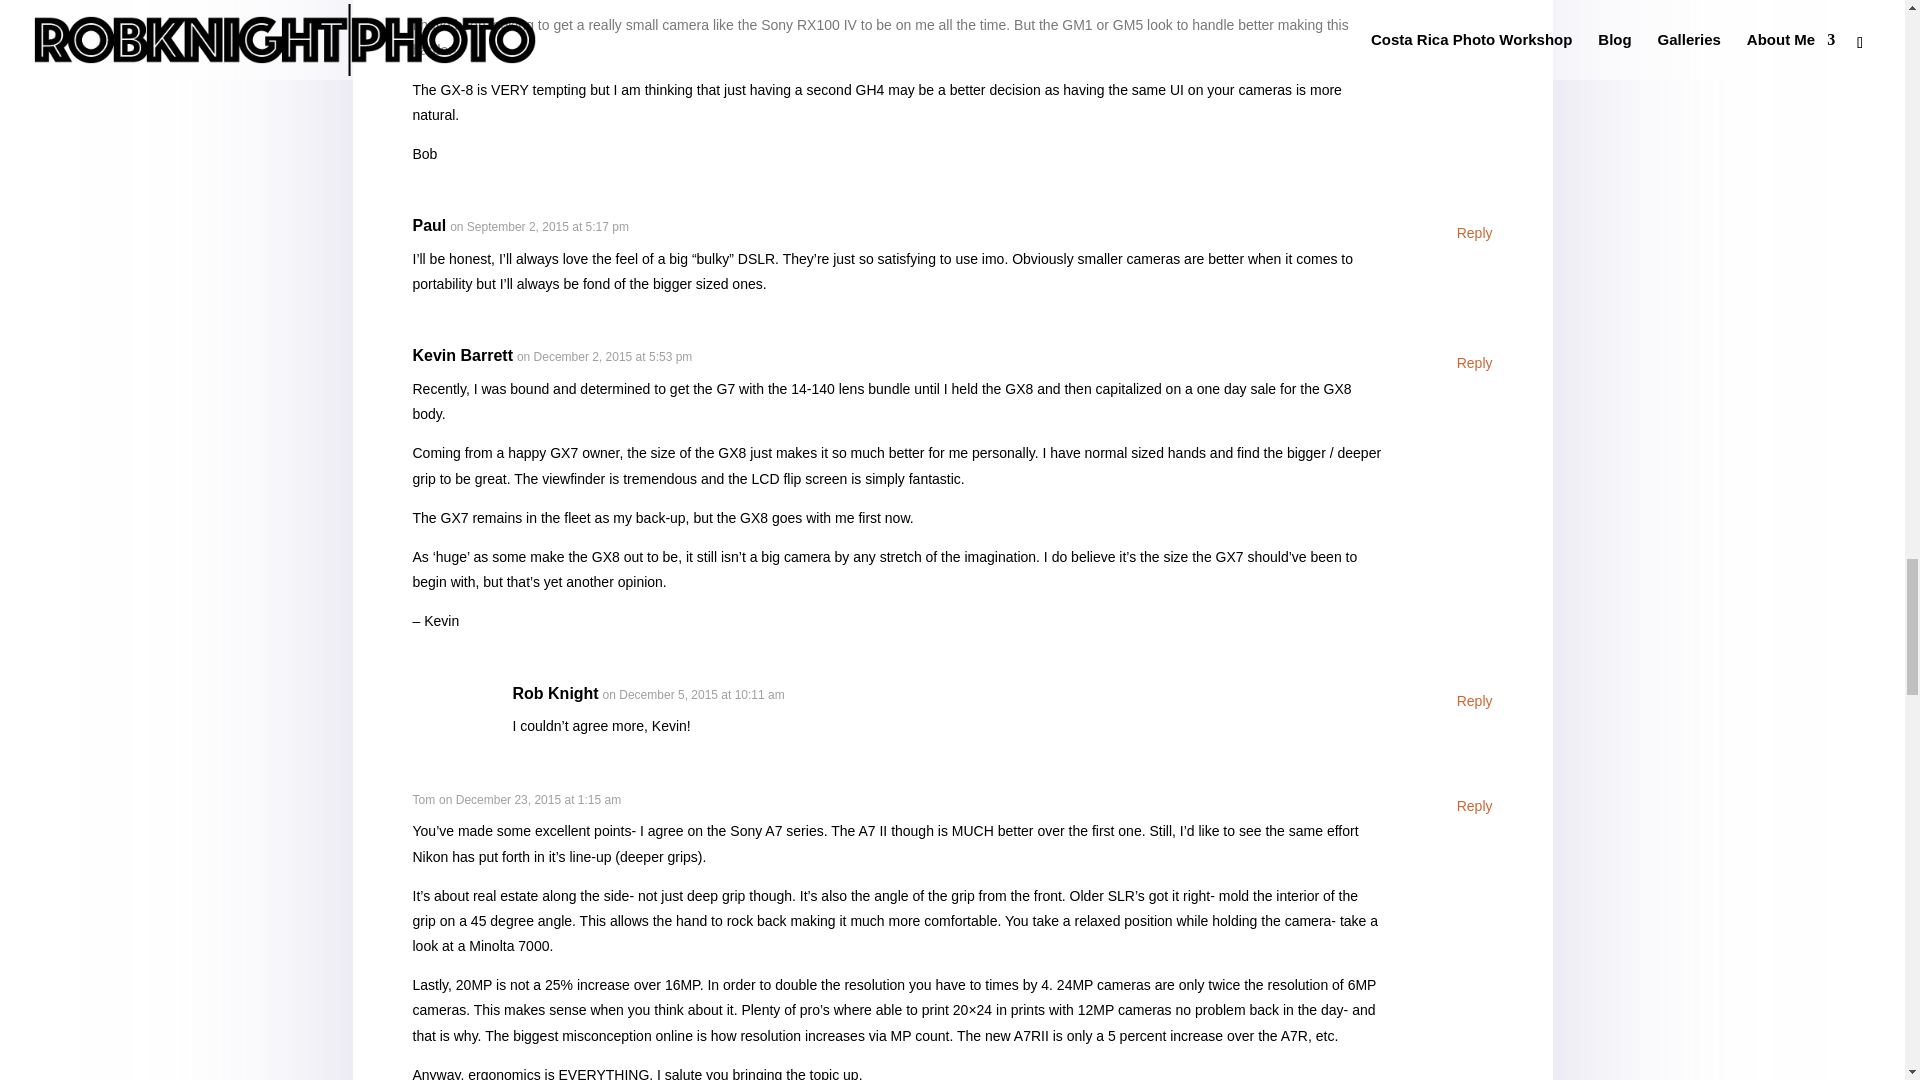  Describe the element at coordinates (1475, 806) in the screenshot. I see `Reply` at that location.